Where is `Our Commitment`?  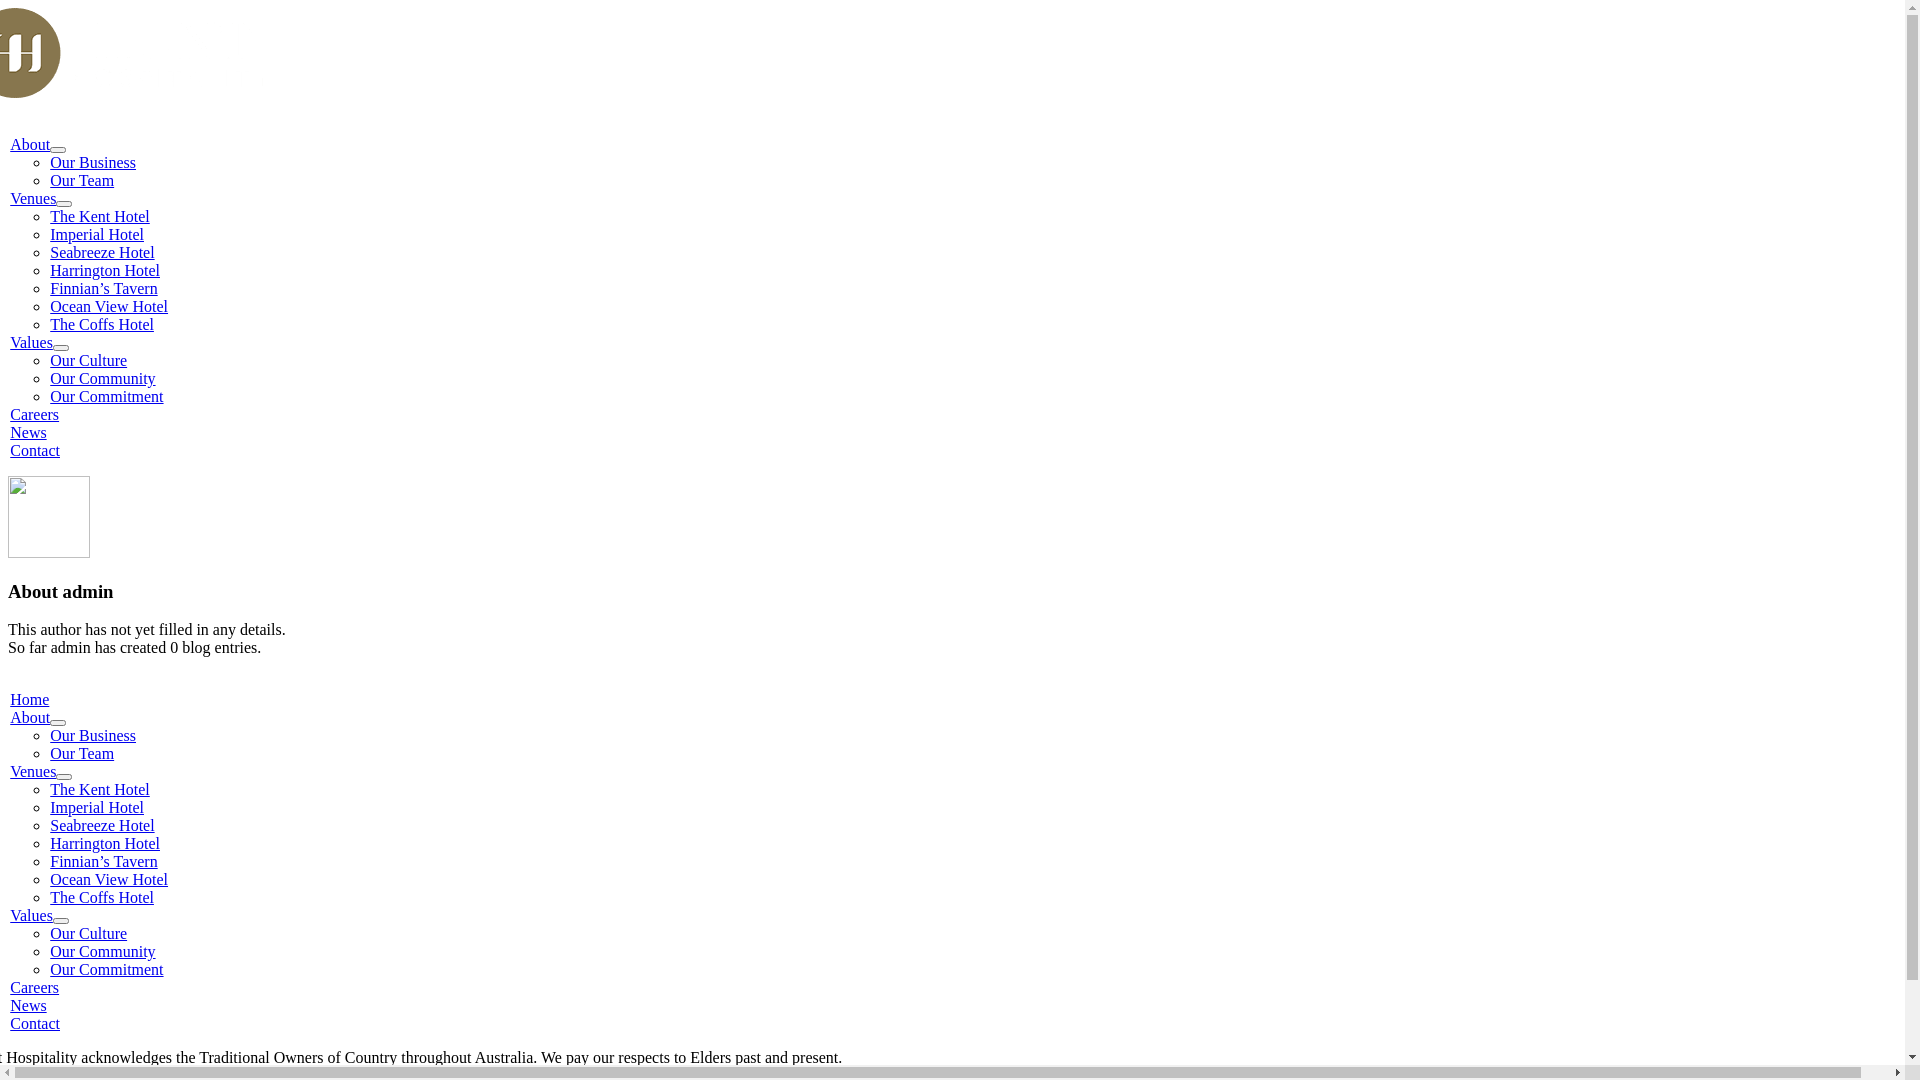
Our Commitment is located at coordinates (106, 396).